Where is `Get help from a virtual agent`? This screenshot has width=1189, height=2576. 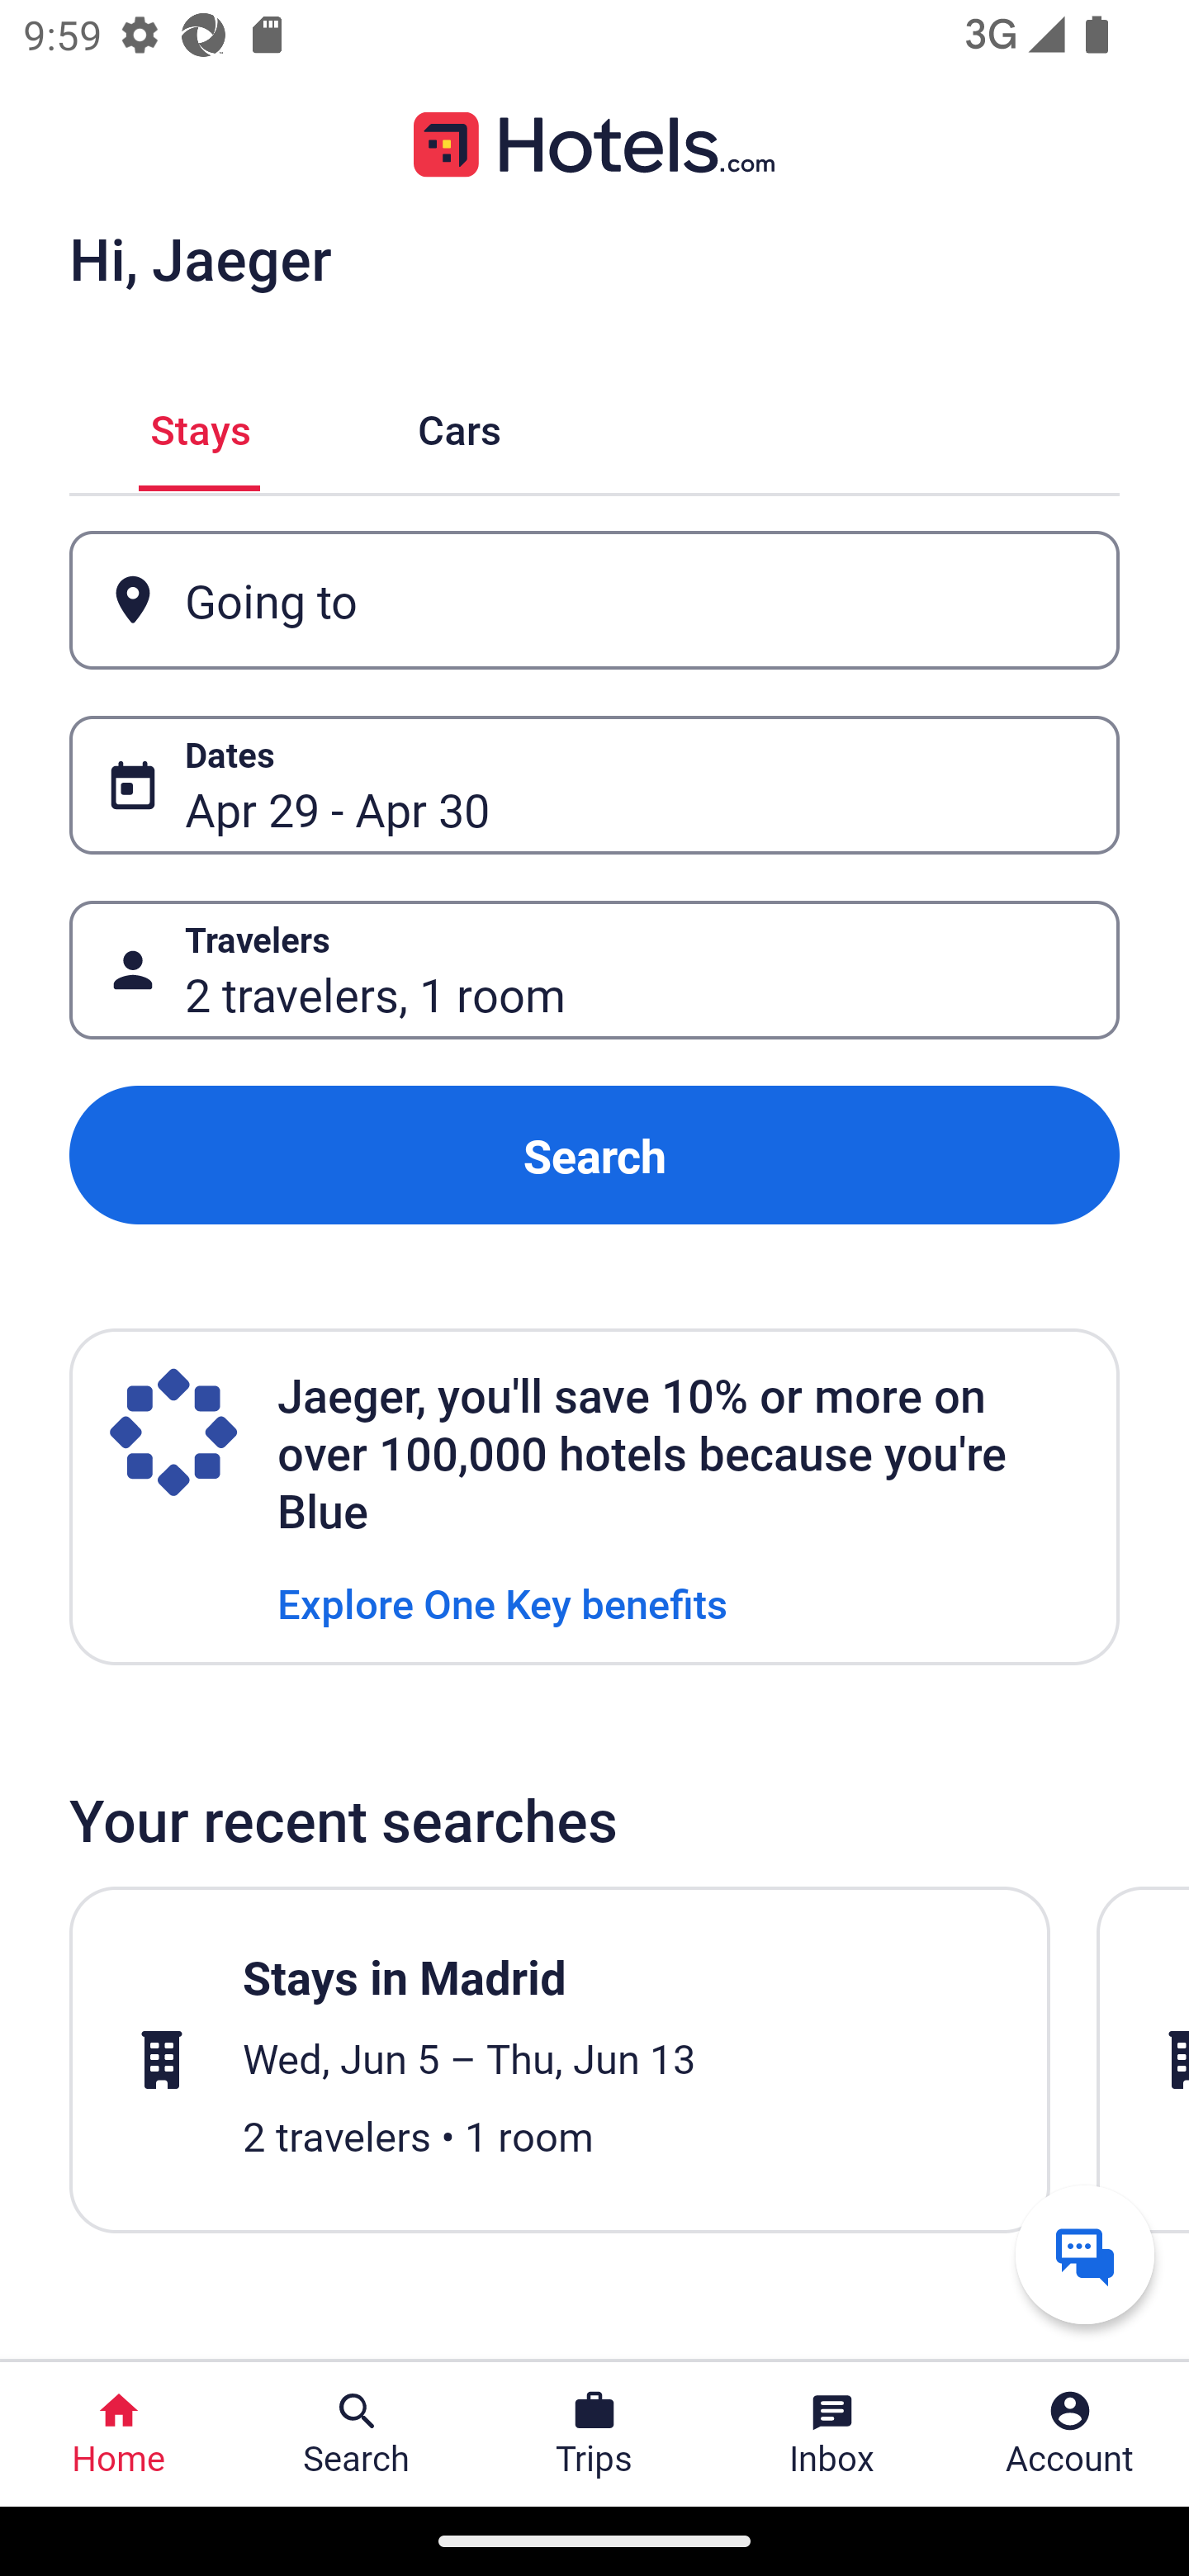
Get help from a virtual agent is located at coordinates (1085, 2254).